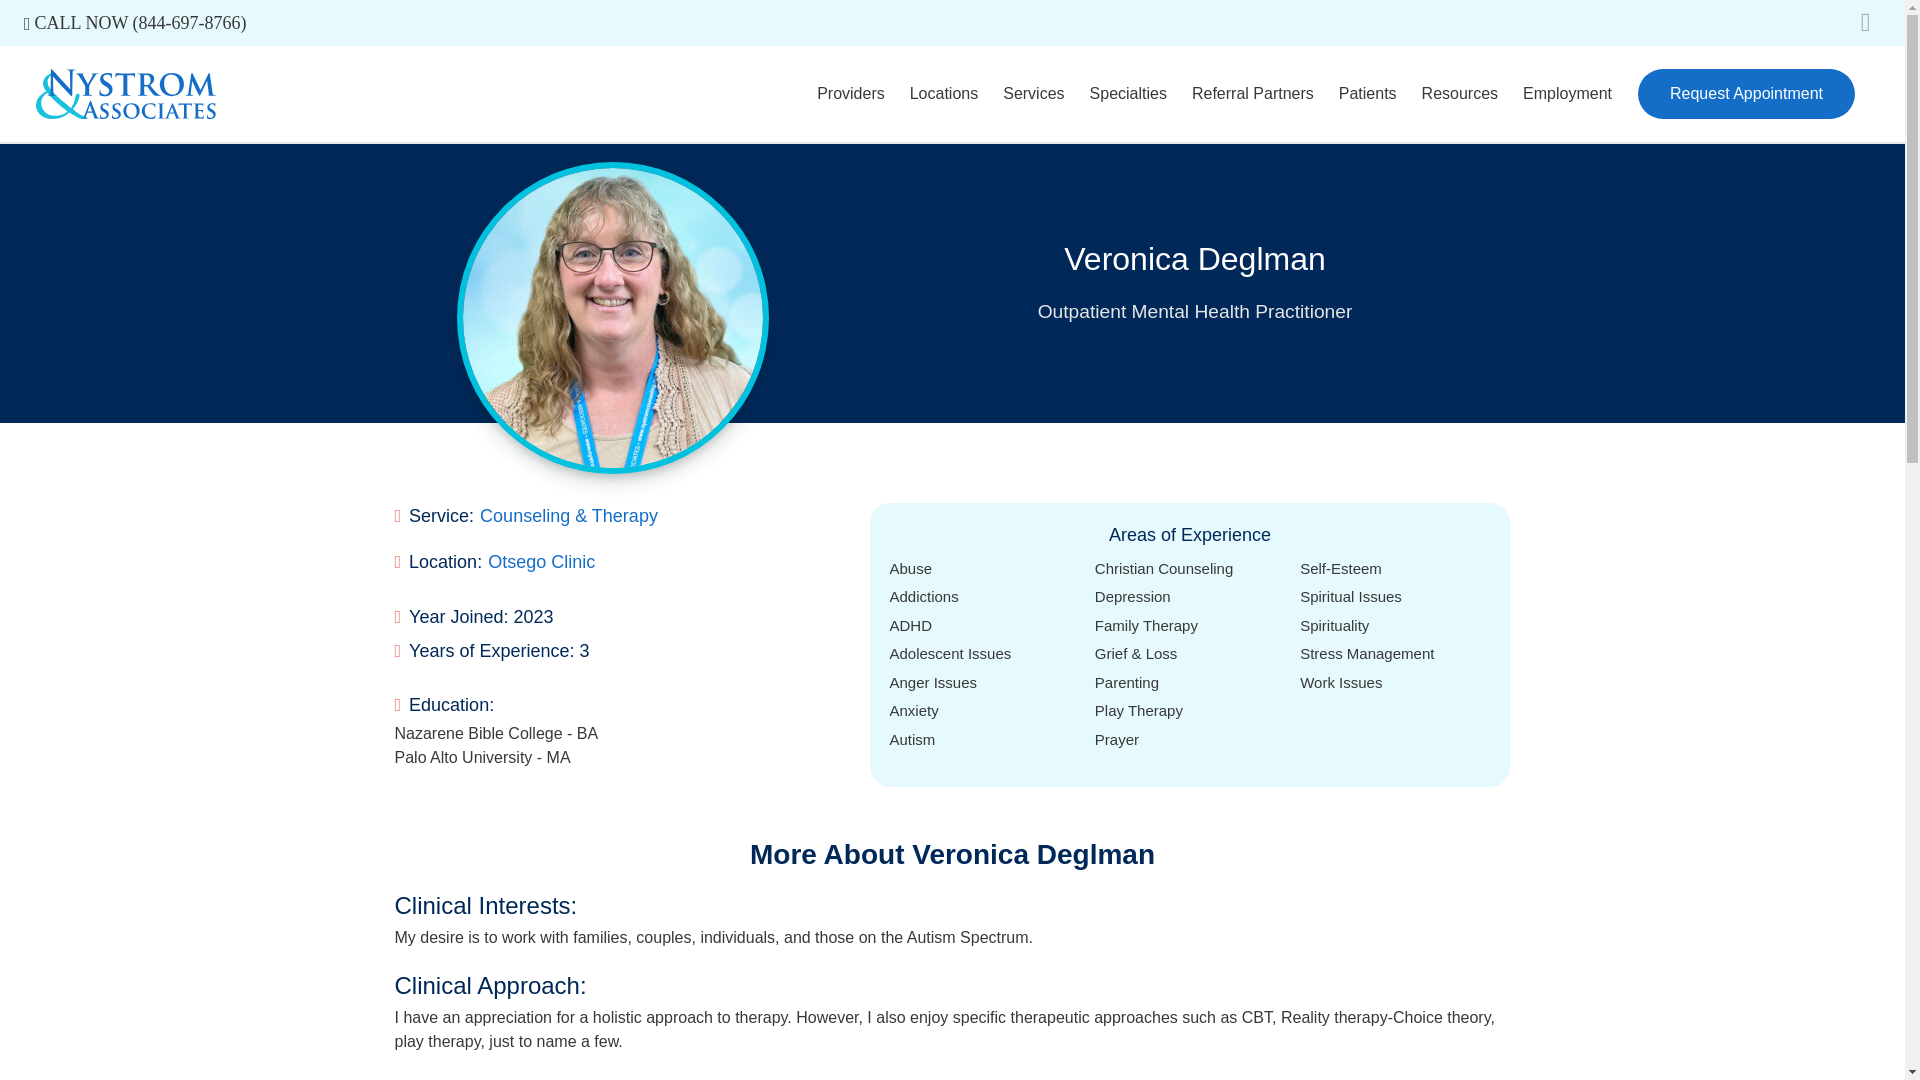 The width and height of the screenshot is (1920, 1080). I want to click on Locations, so click(944, 94).